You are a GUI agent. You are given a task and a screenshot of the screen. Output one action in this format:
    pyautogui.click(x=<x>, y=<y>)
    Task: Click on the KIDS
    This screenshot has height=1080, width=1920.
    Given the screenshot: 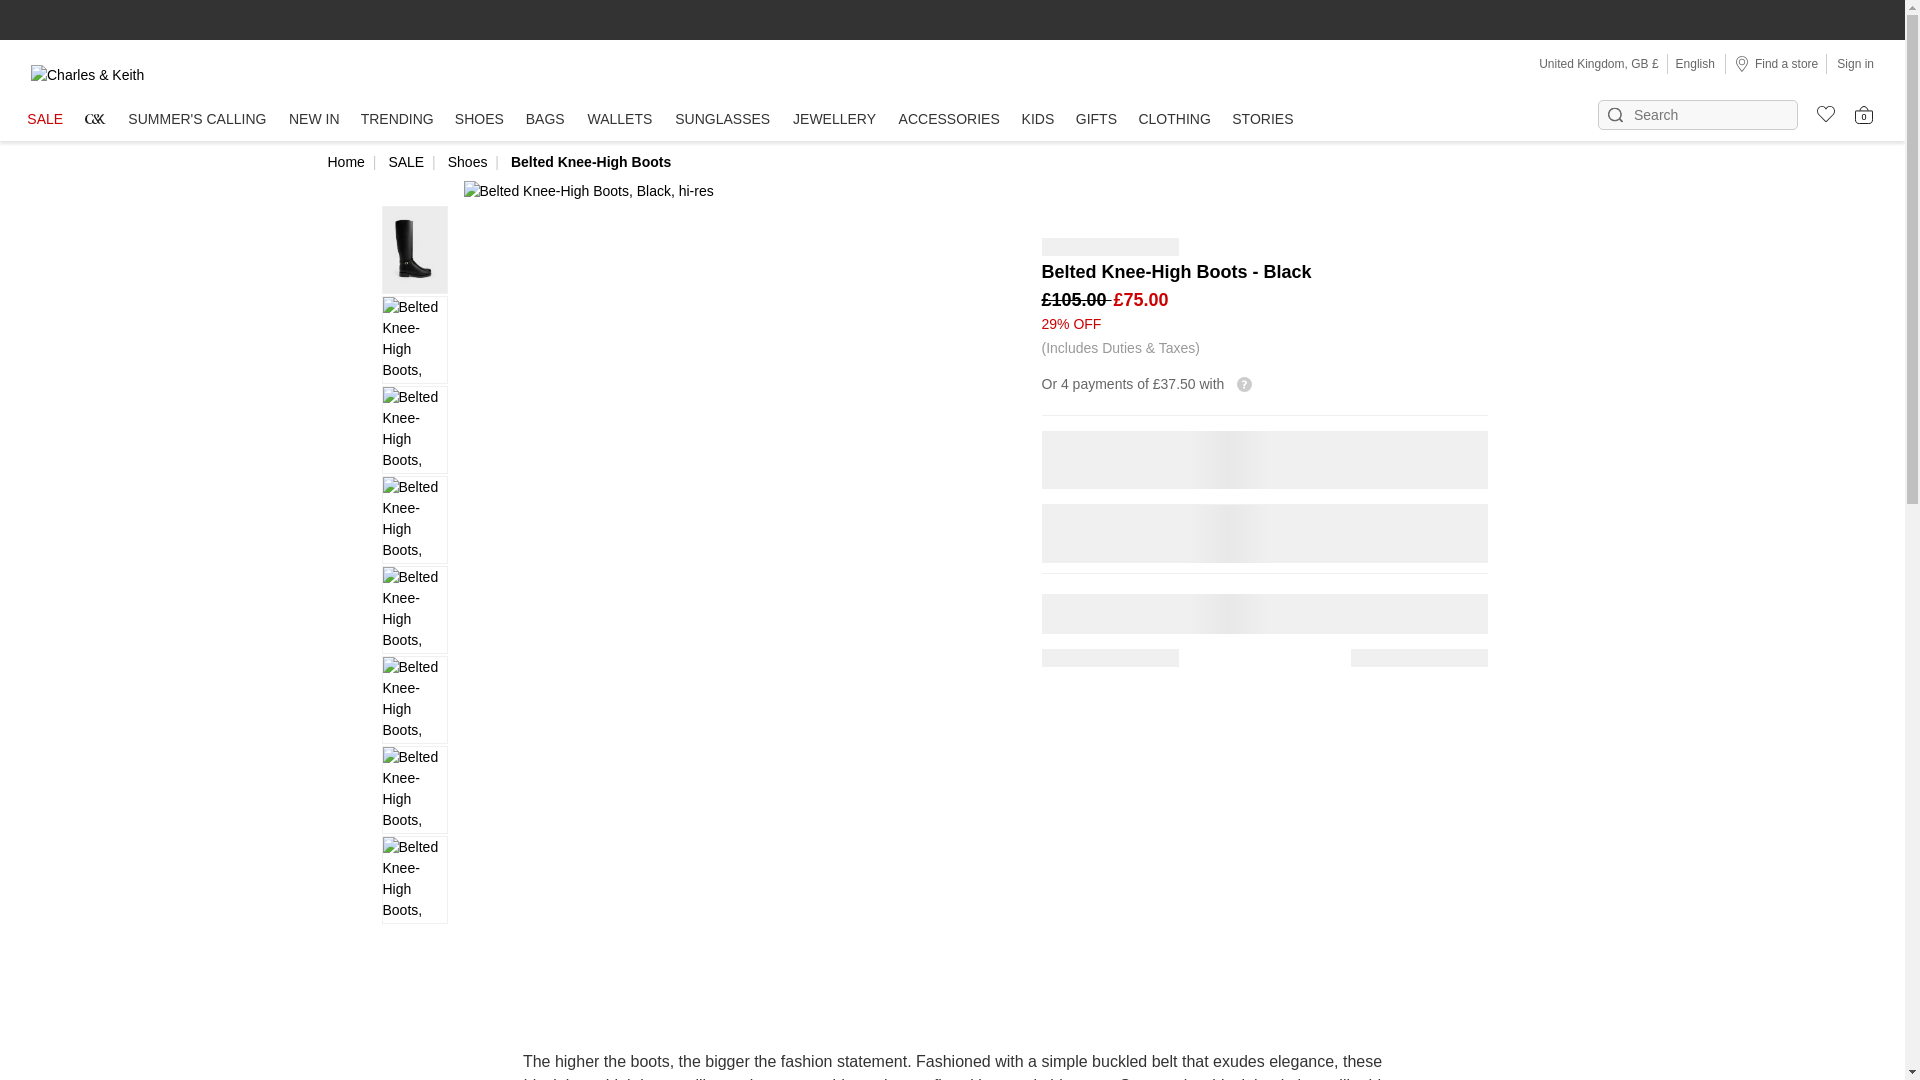 What is the action you would take?
    pyautogui.click(x=1038, y=120)
    